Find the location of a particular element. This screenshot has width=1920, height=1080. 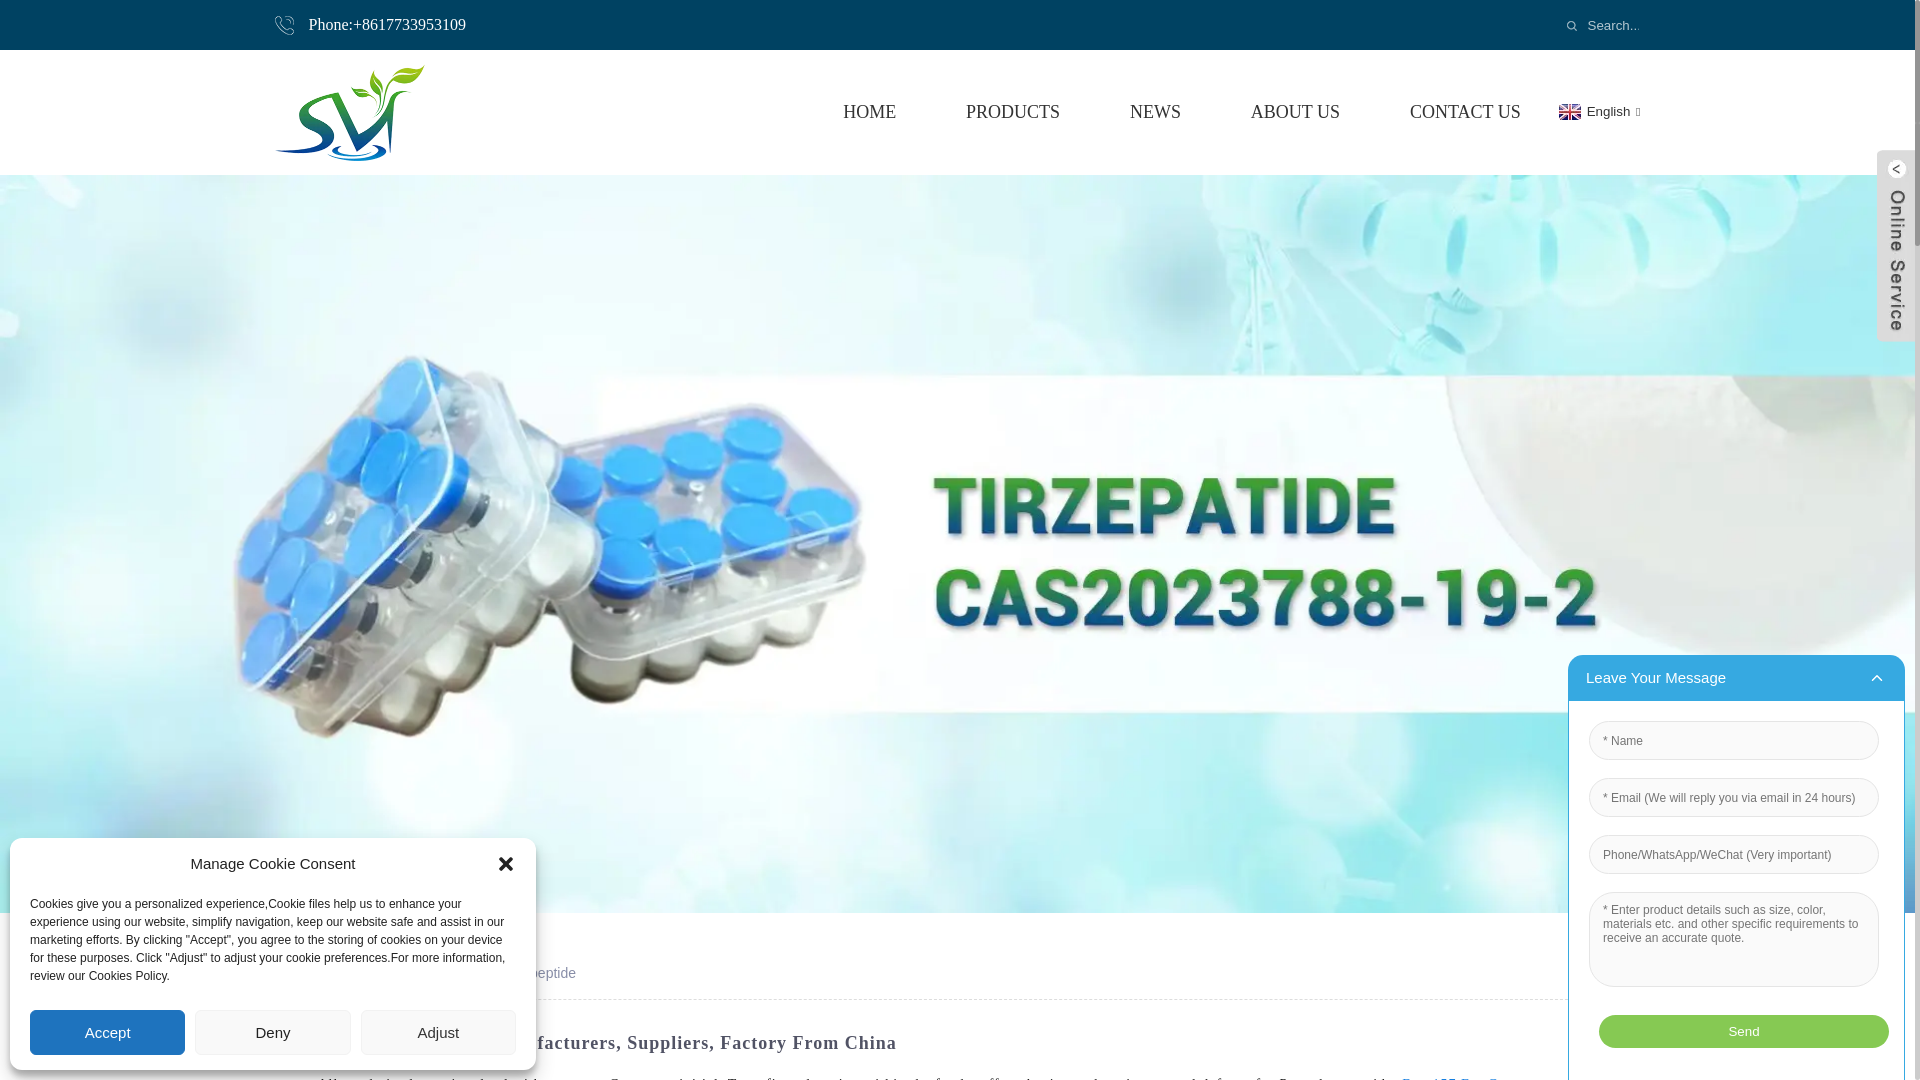

Getting started is located at coordinates (380, 972).